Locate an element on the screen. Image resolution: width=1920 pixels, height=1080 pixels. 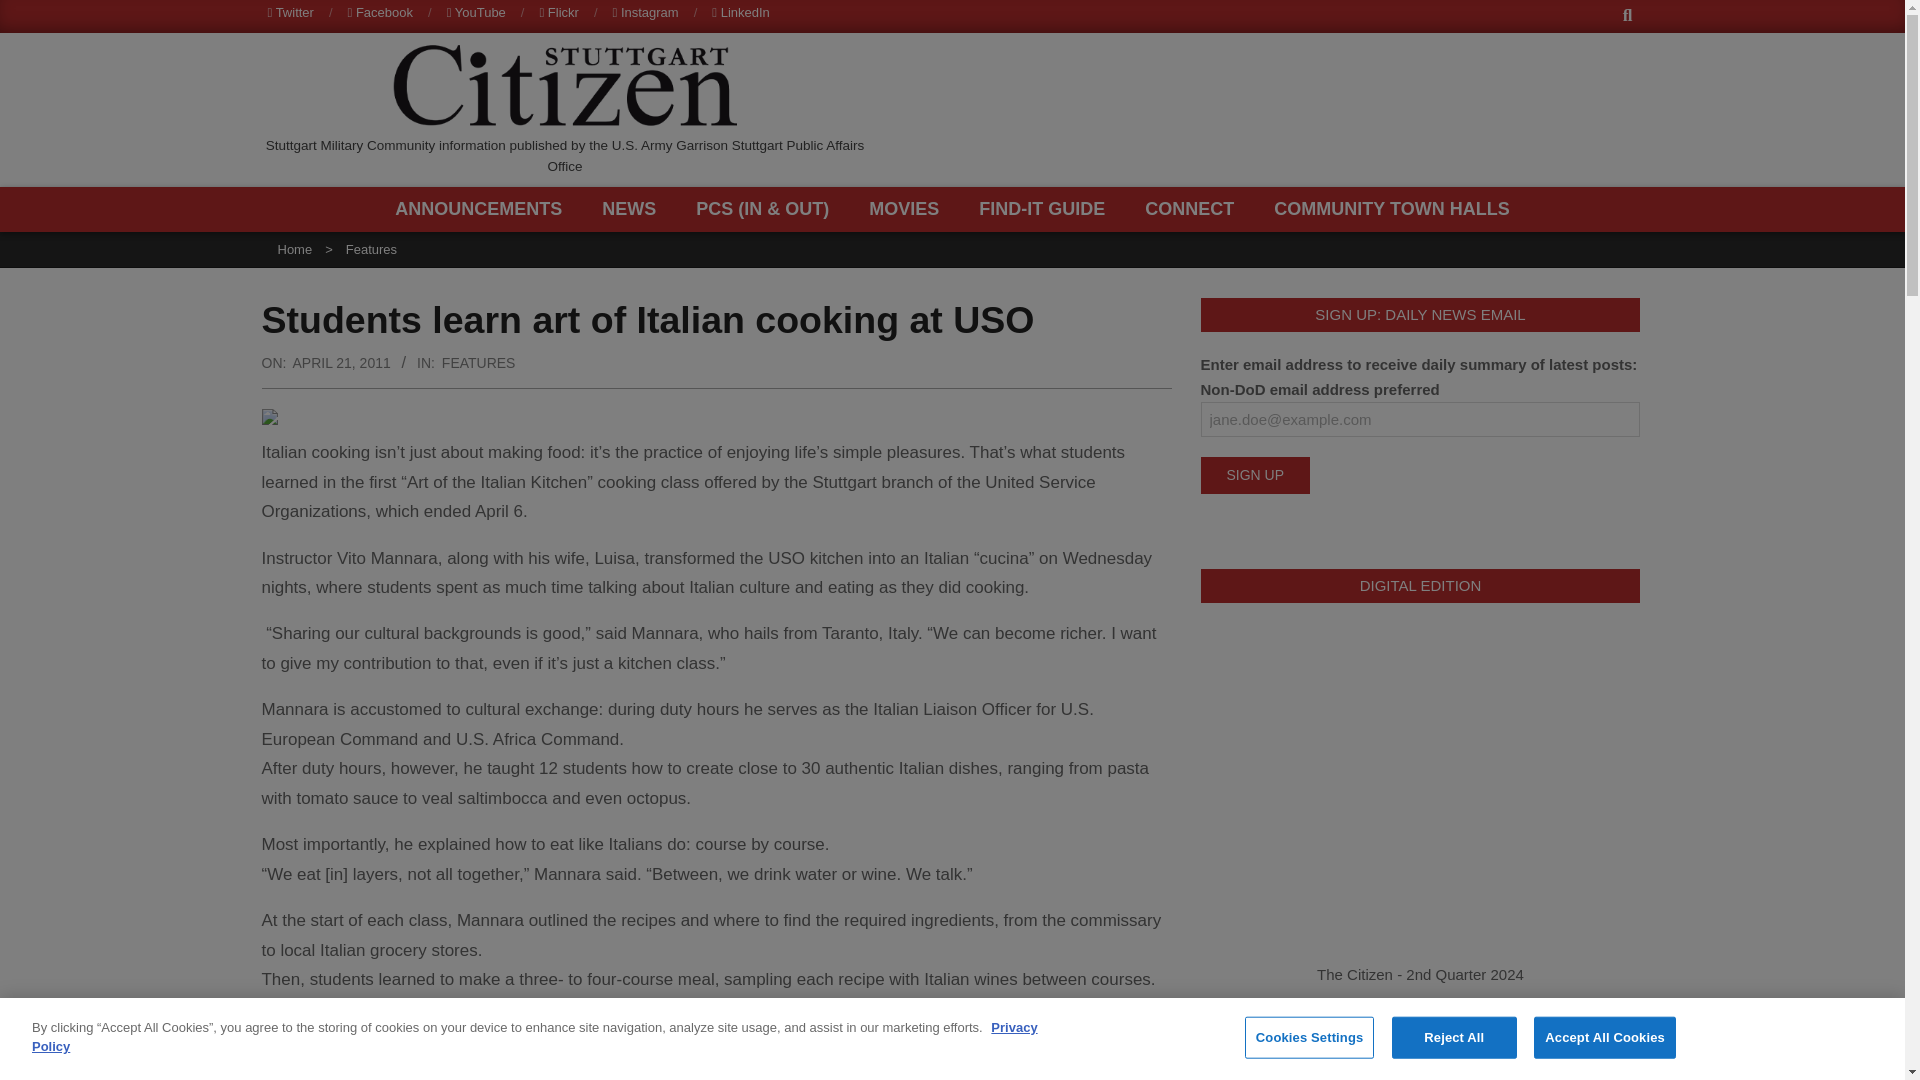
MOVIES is located at coordinates (908, 209).